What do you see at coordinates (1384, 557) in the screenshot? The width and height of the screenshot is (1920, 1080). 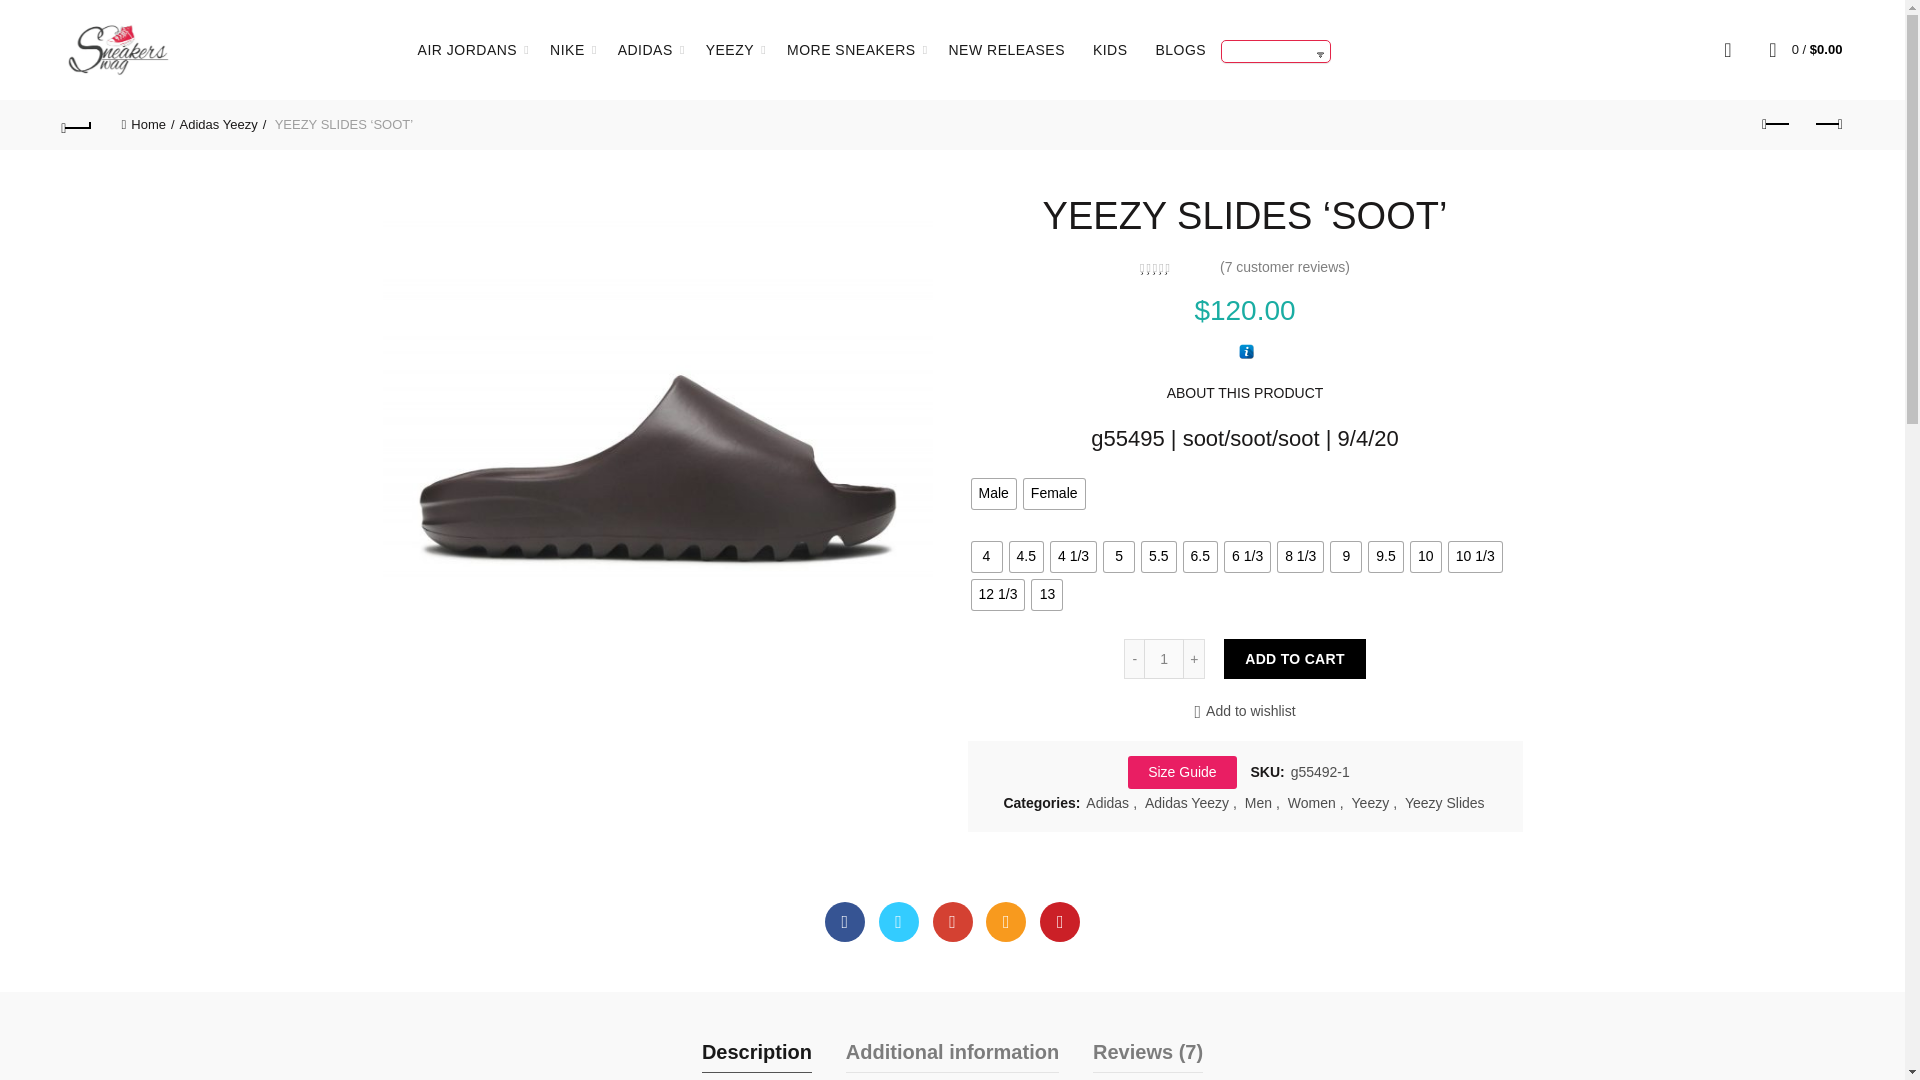 I see `9.5` at bounding box center [1384, 557].